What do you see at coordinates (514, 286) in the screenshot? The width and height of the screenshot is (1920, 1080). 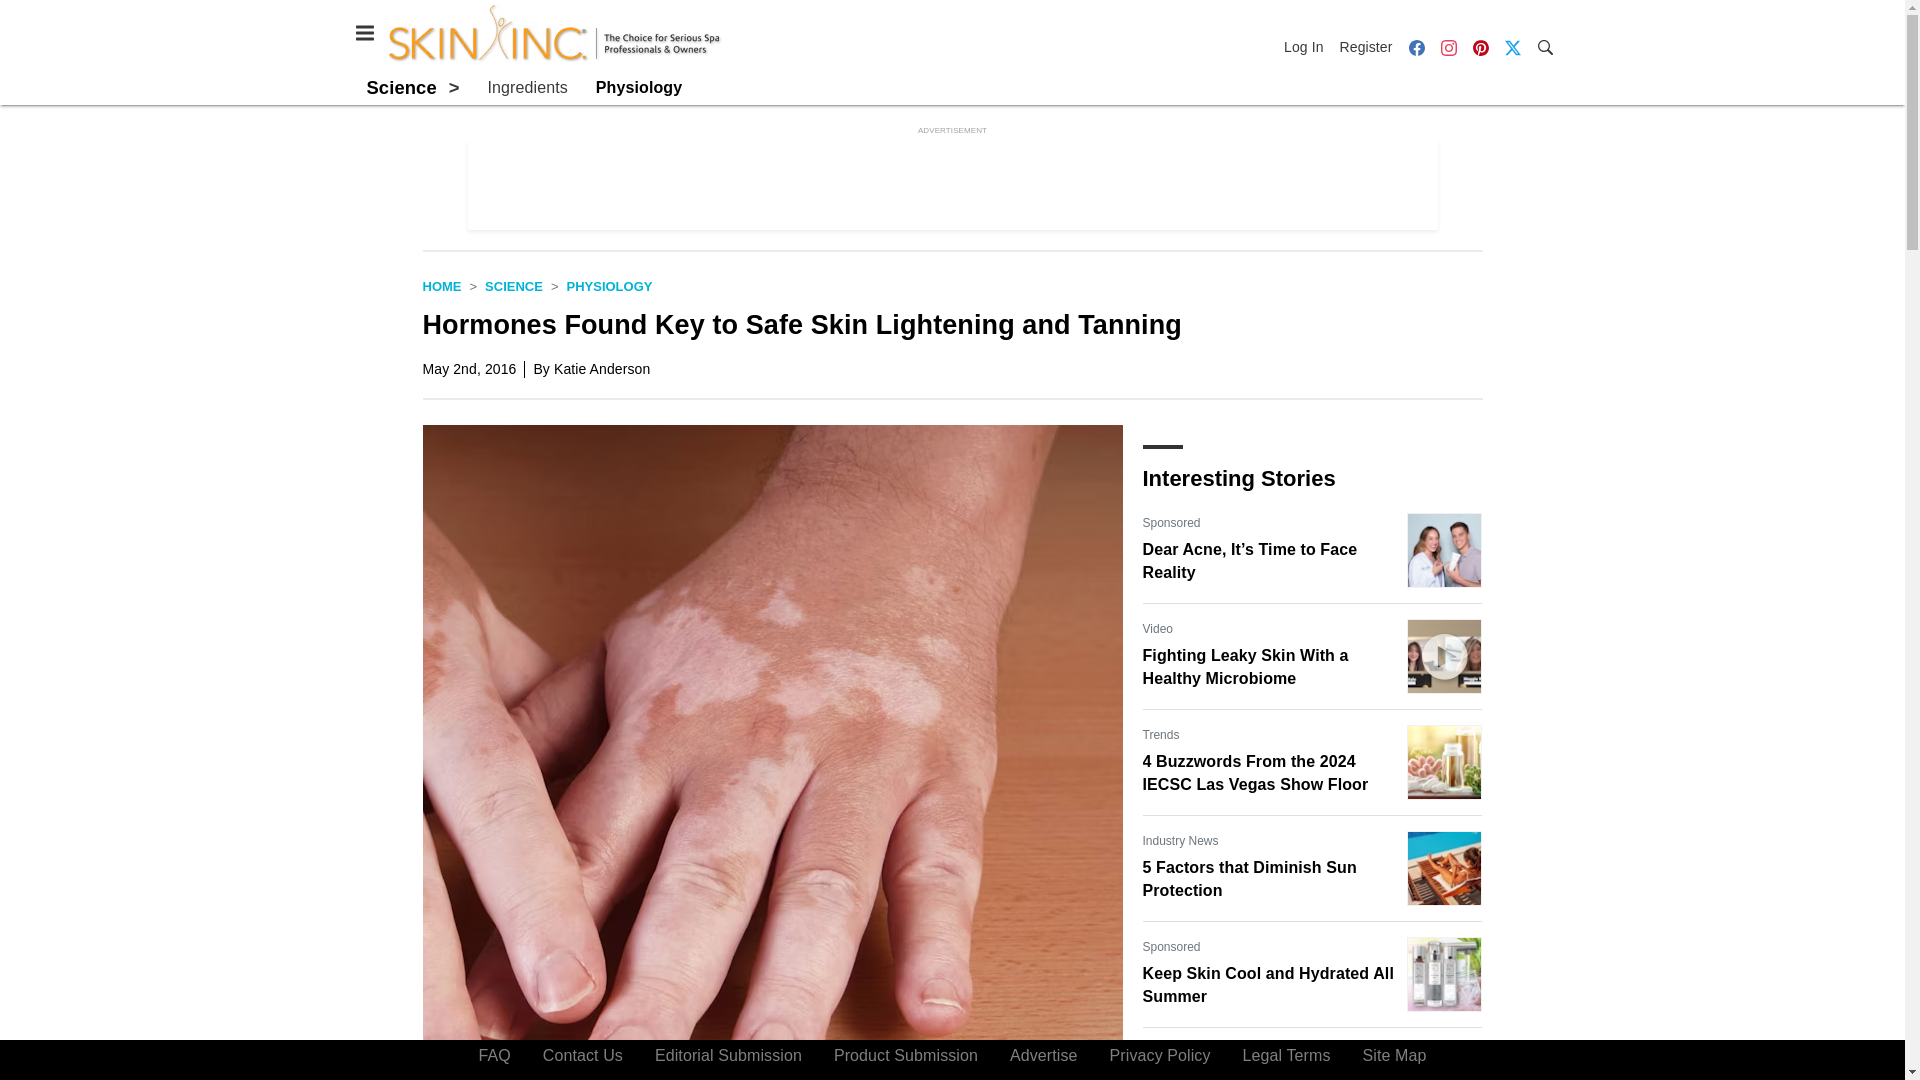 I see `SCIENCE` at bounding box center [514, 286].